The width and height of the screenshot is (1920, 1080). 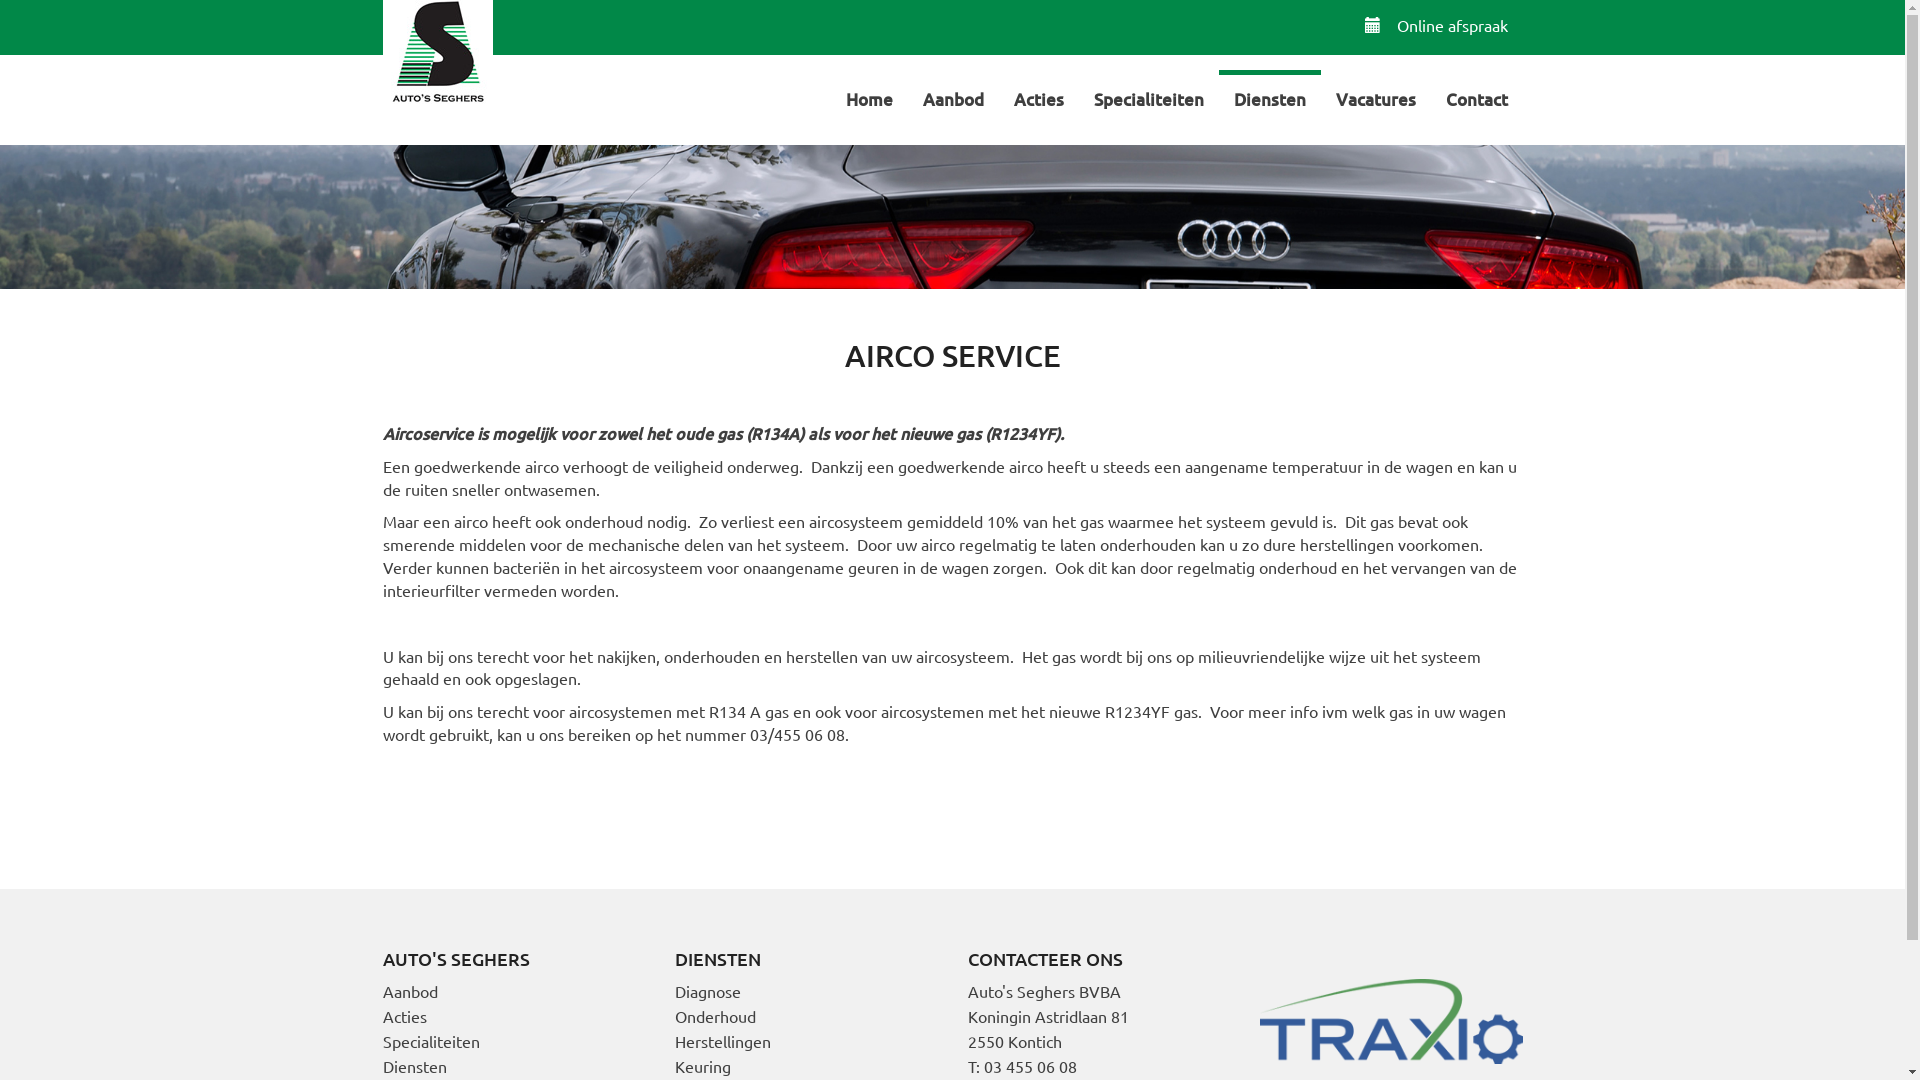 What do you see at coordinates (868, 98) in the screenshot?
I see `Home` at bounding box center [868, 98].